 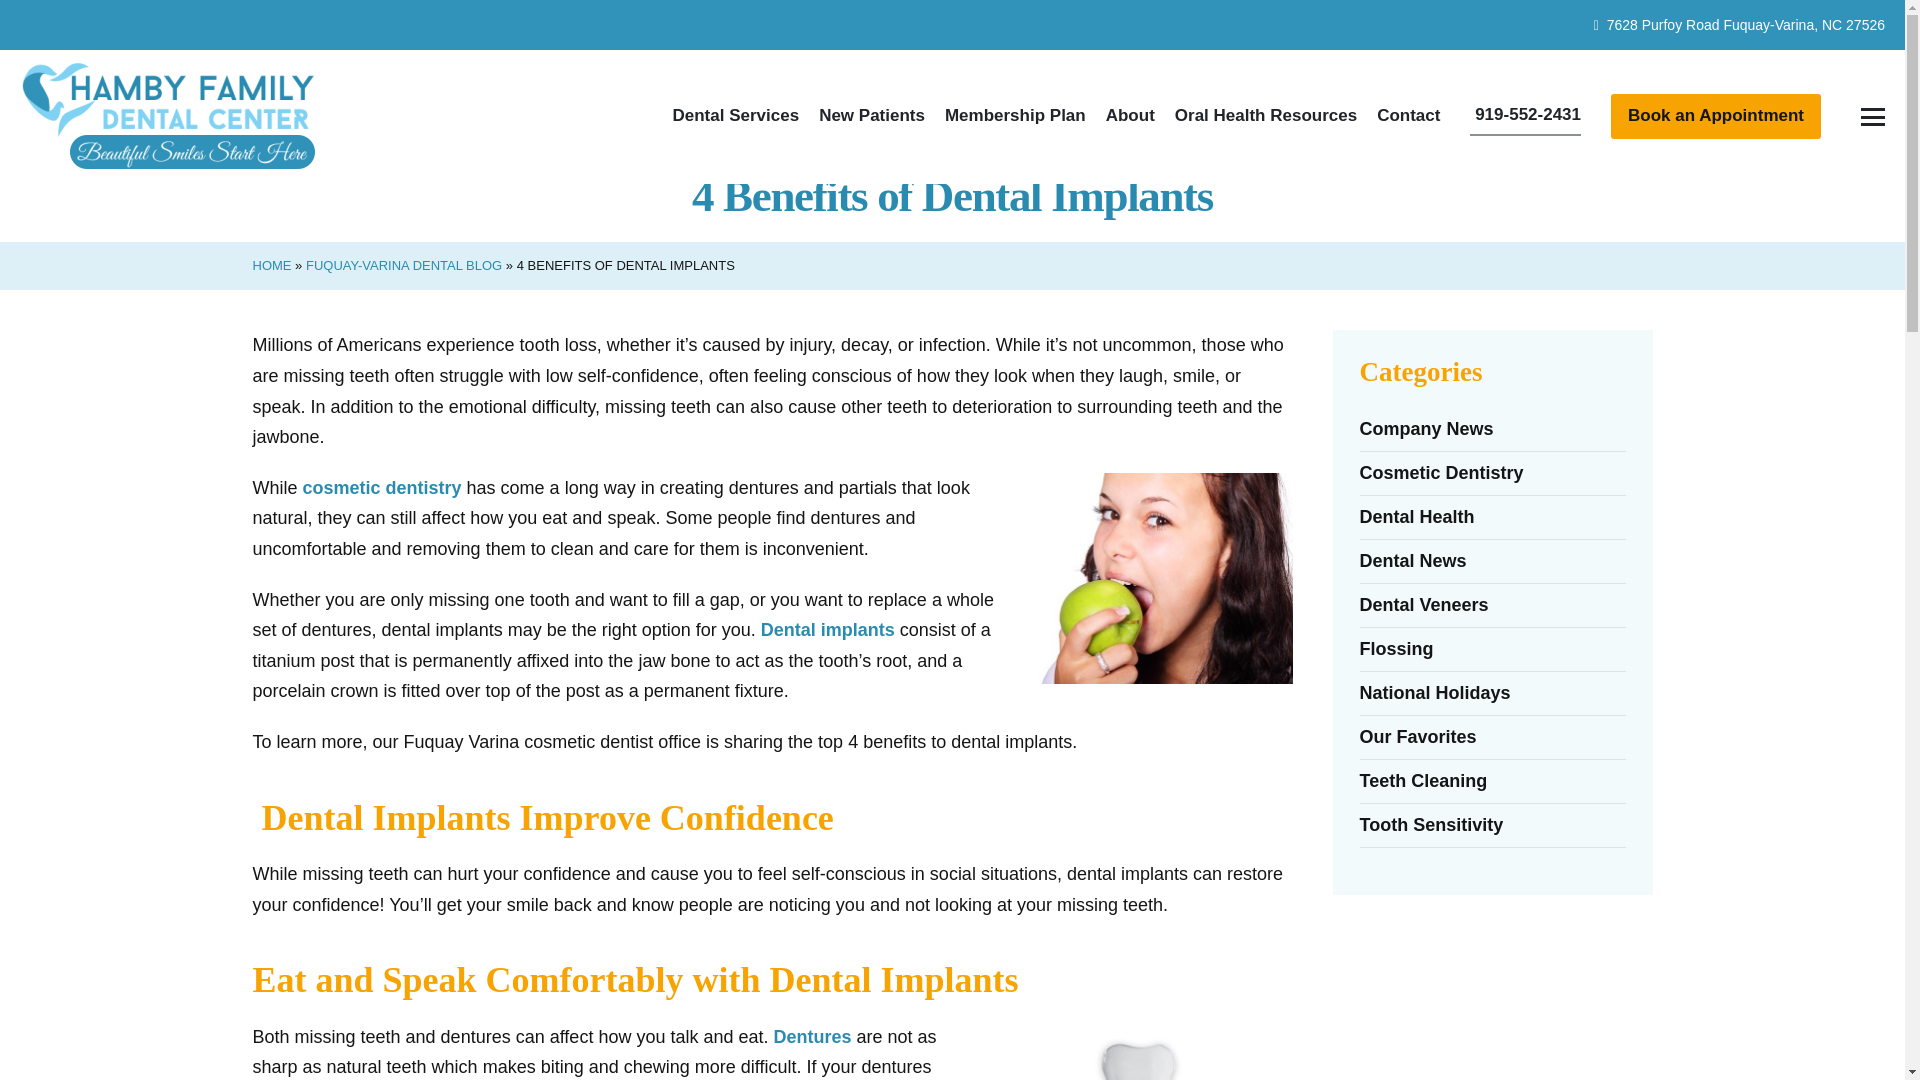 I want to click on  919-552-2431, so click(x=1525, y=116).